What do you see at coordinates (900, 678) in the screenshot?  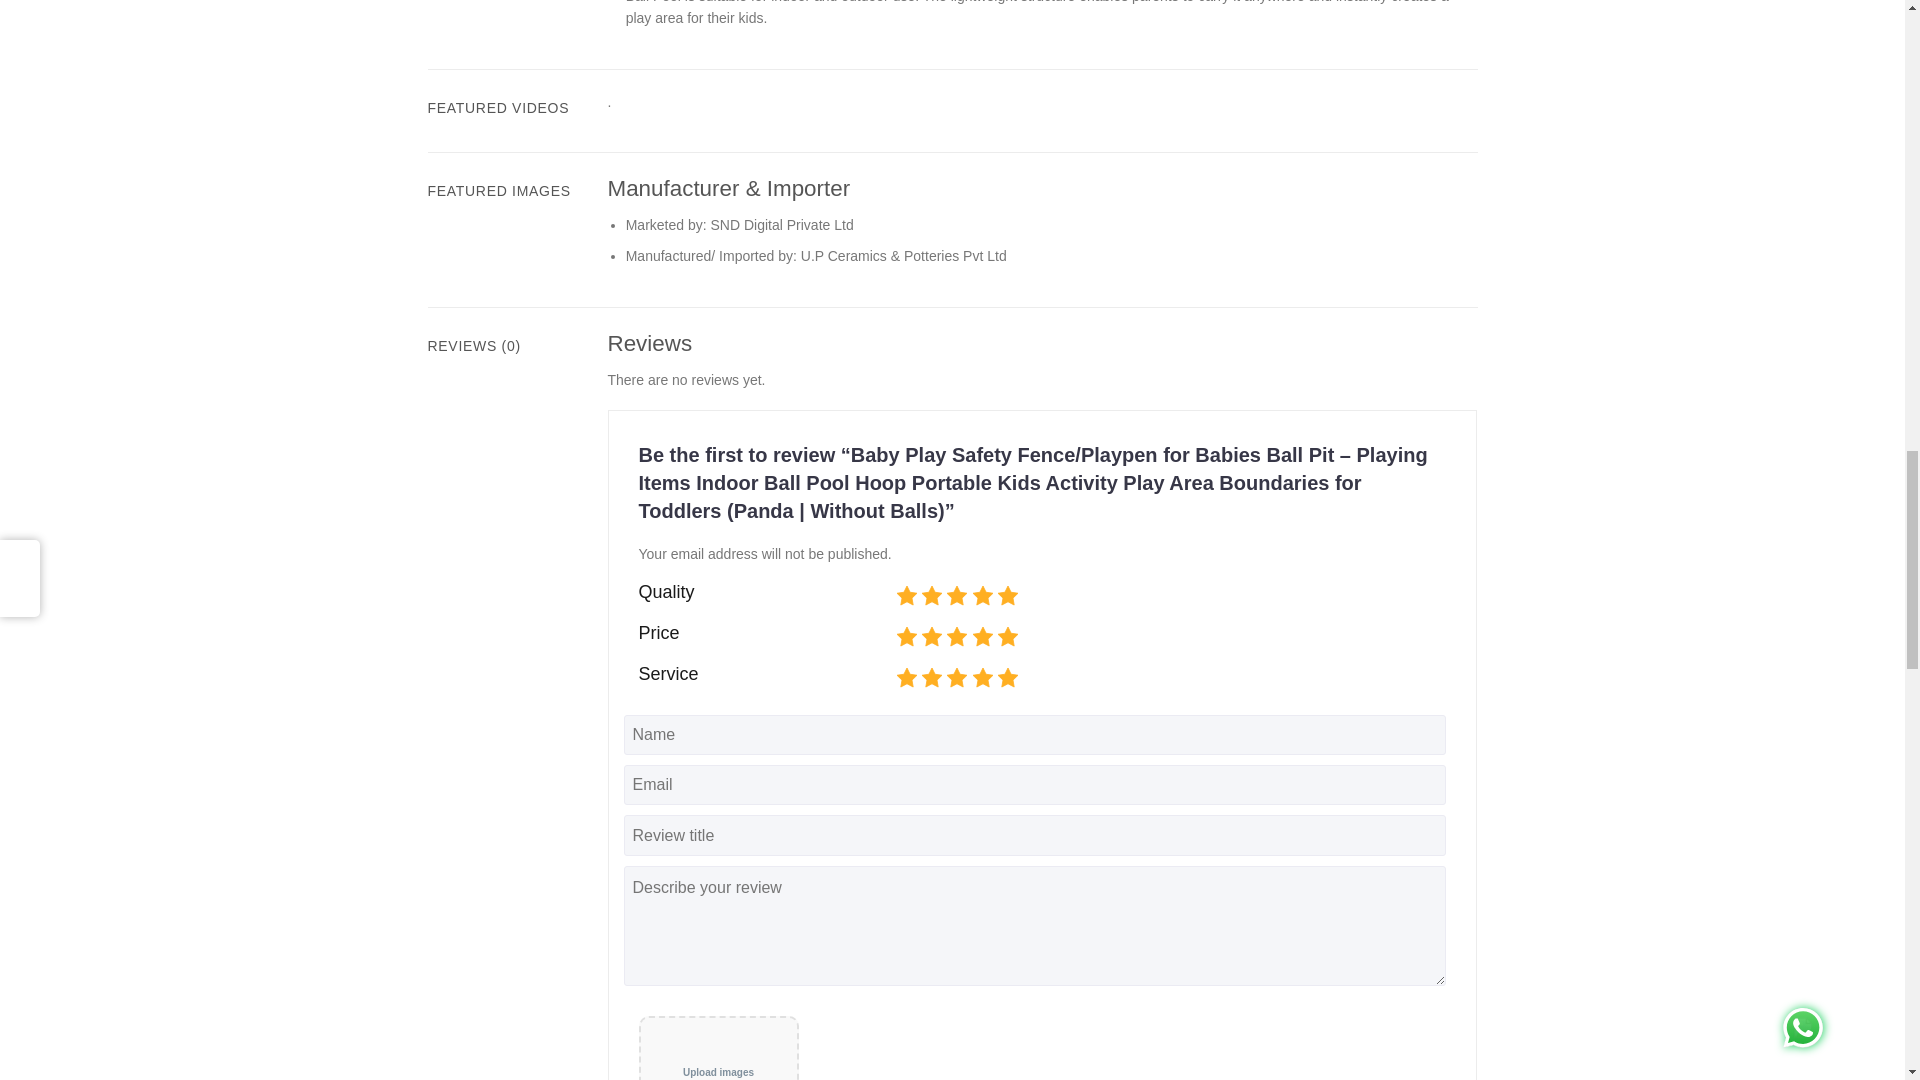 I see `3` at bounding box center [900, 678].